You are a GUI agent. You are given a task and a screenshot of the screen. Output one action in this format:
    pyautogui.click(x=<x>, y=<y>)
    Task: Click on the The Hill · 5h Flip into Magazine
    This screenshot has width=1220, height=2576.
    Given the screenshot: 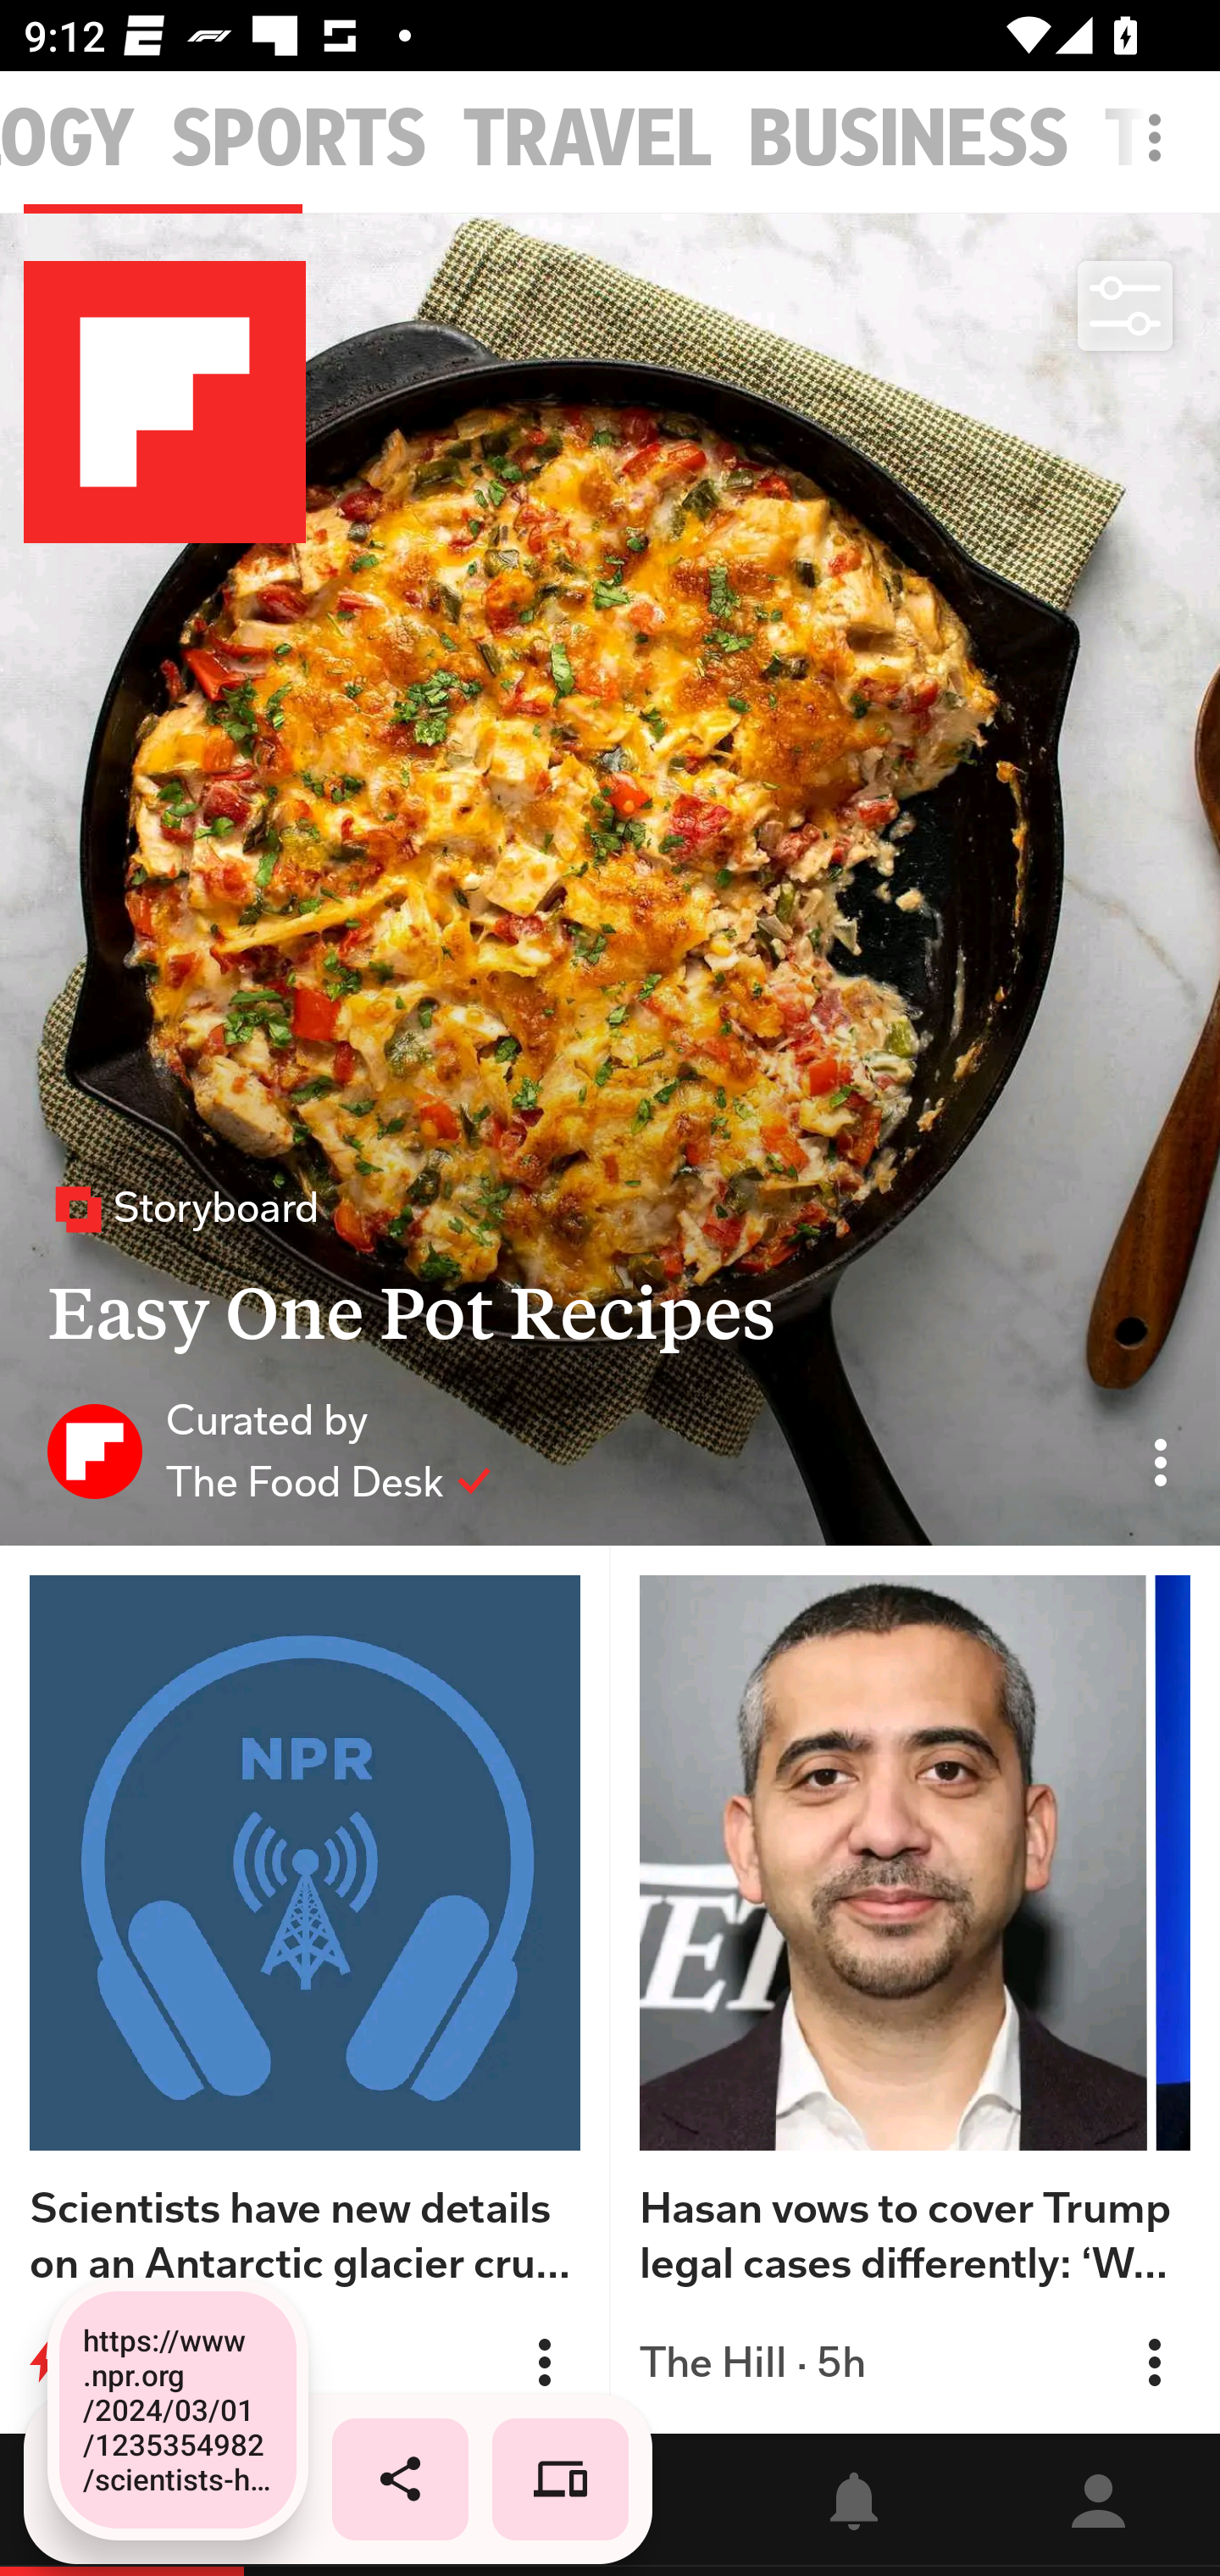 What is the action you would take?
    pyautogui.click(x=915, y=2362)
    